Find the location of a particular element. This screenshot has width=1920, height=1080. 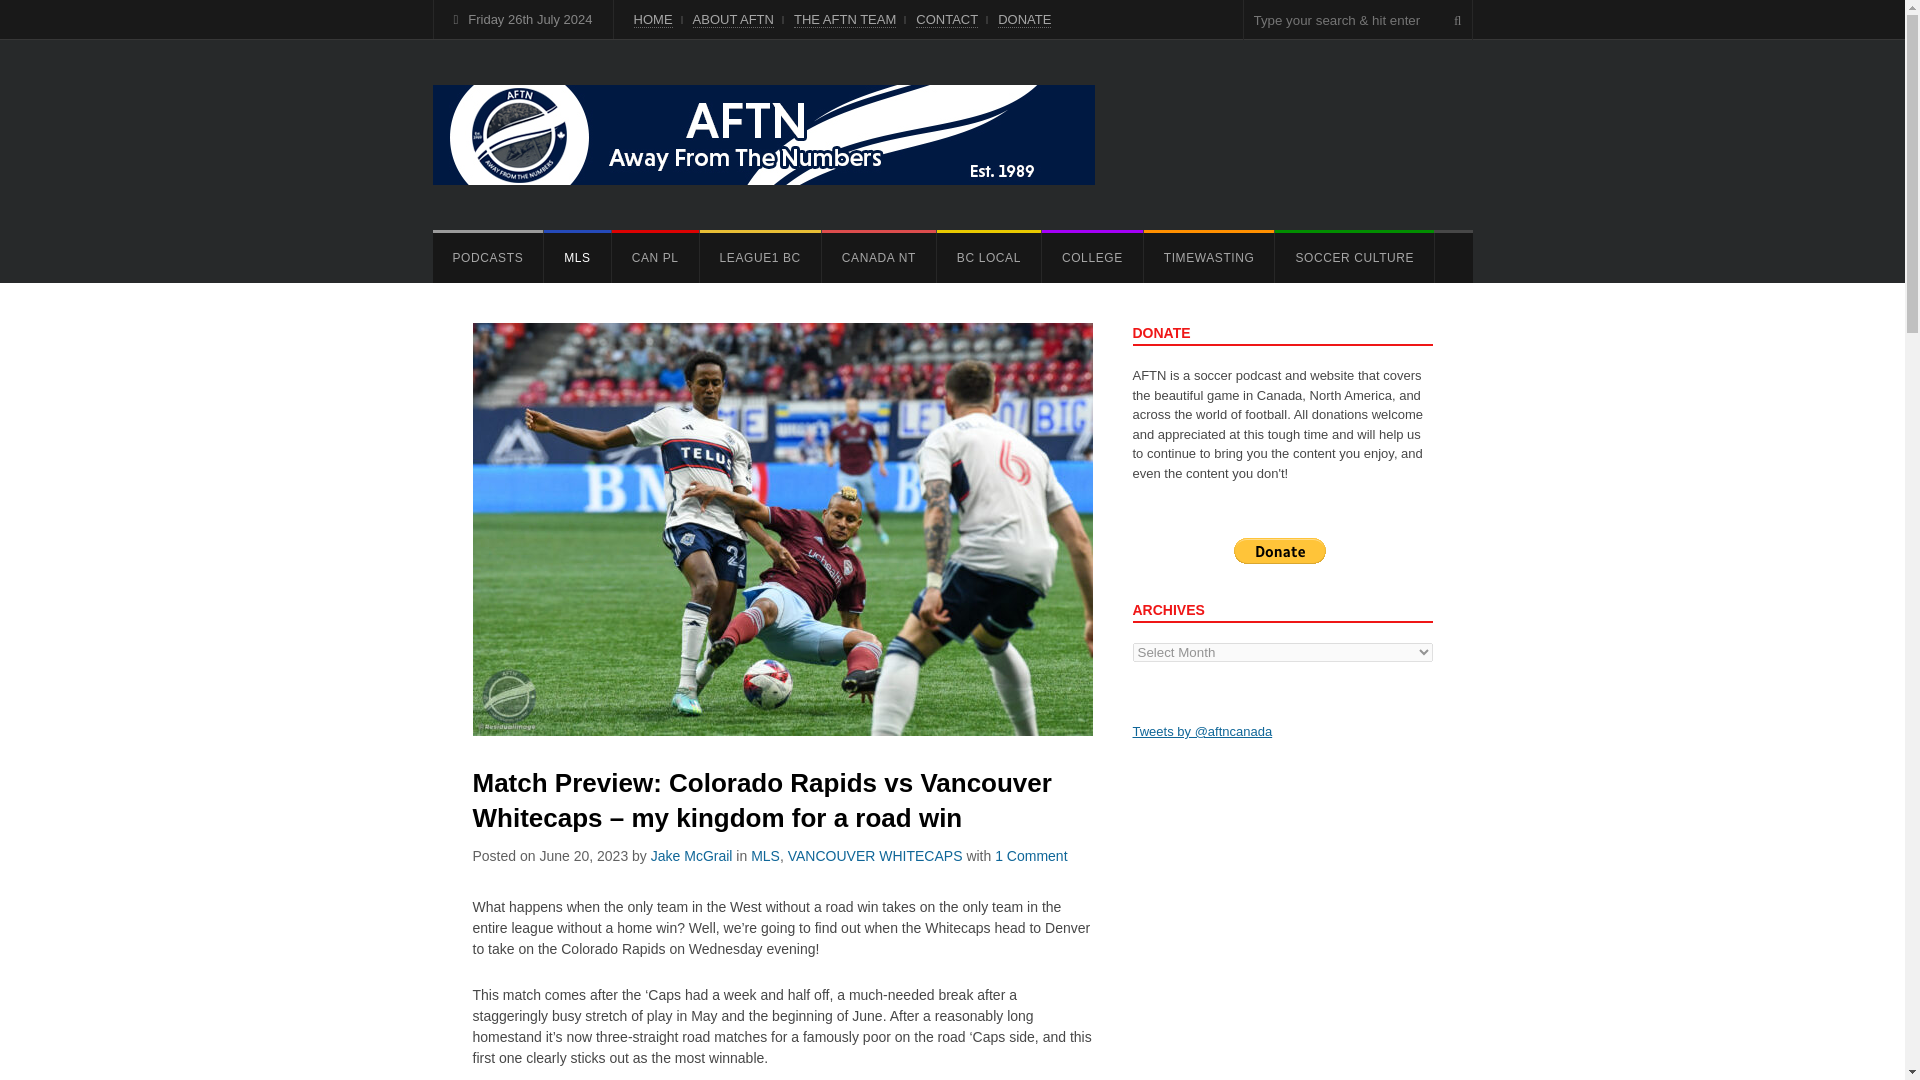

HOME is located at coordinates (653, 20).